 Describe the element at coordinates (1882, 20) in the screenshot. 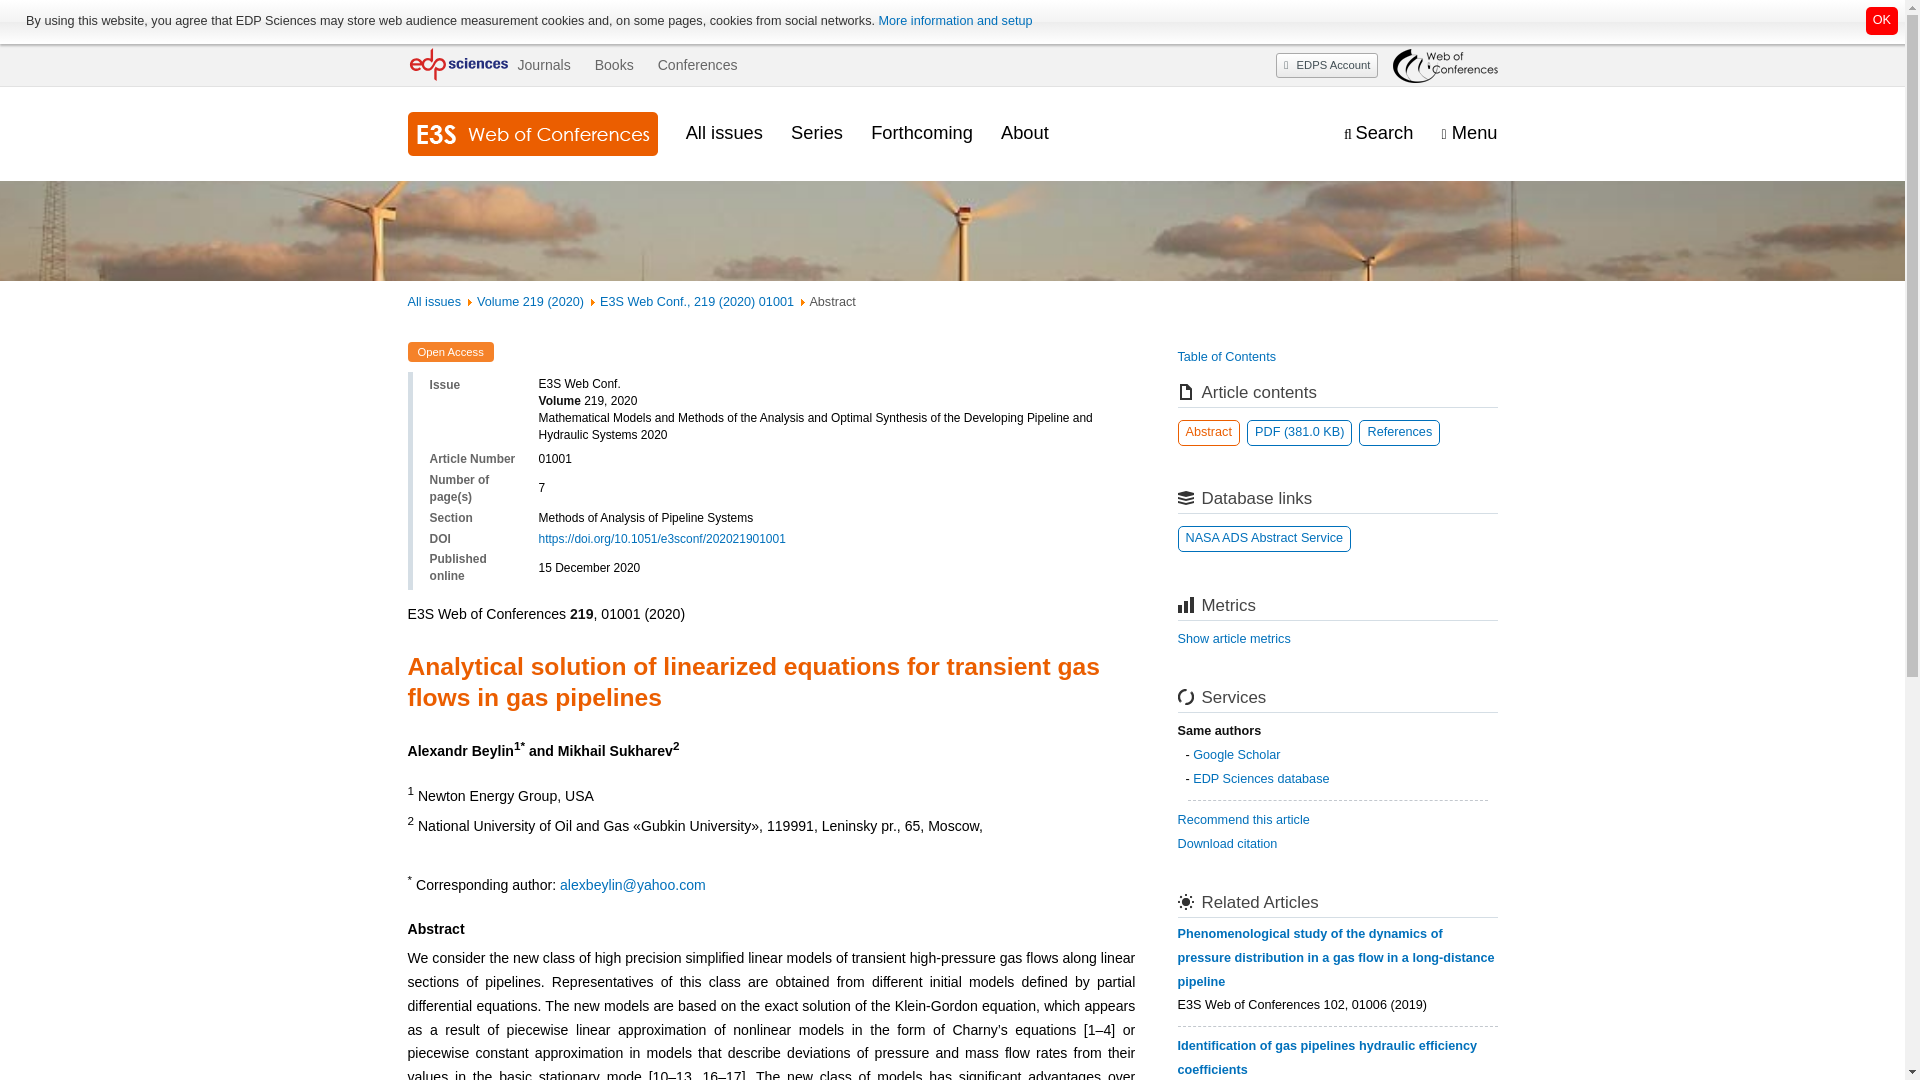

I see `OK` at that location.